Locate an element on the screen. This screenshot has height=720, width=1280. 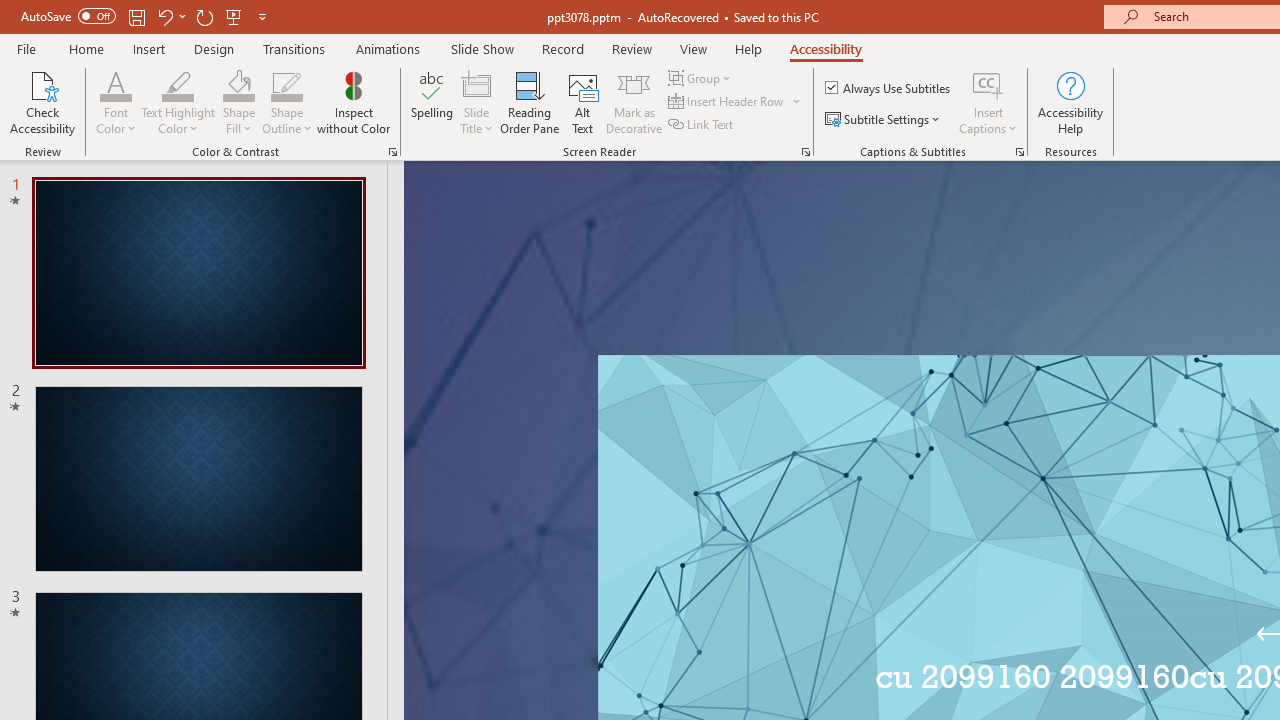
Alt Text is located at coordinates (582, 102).